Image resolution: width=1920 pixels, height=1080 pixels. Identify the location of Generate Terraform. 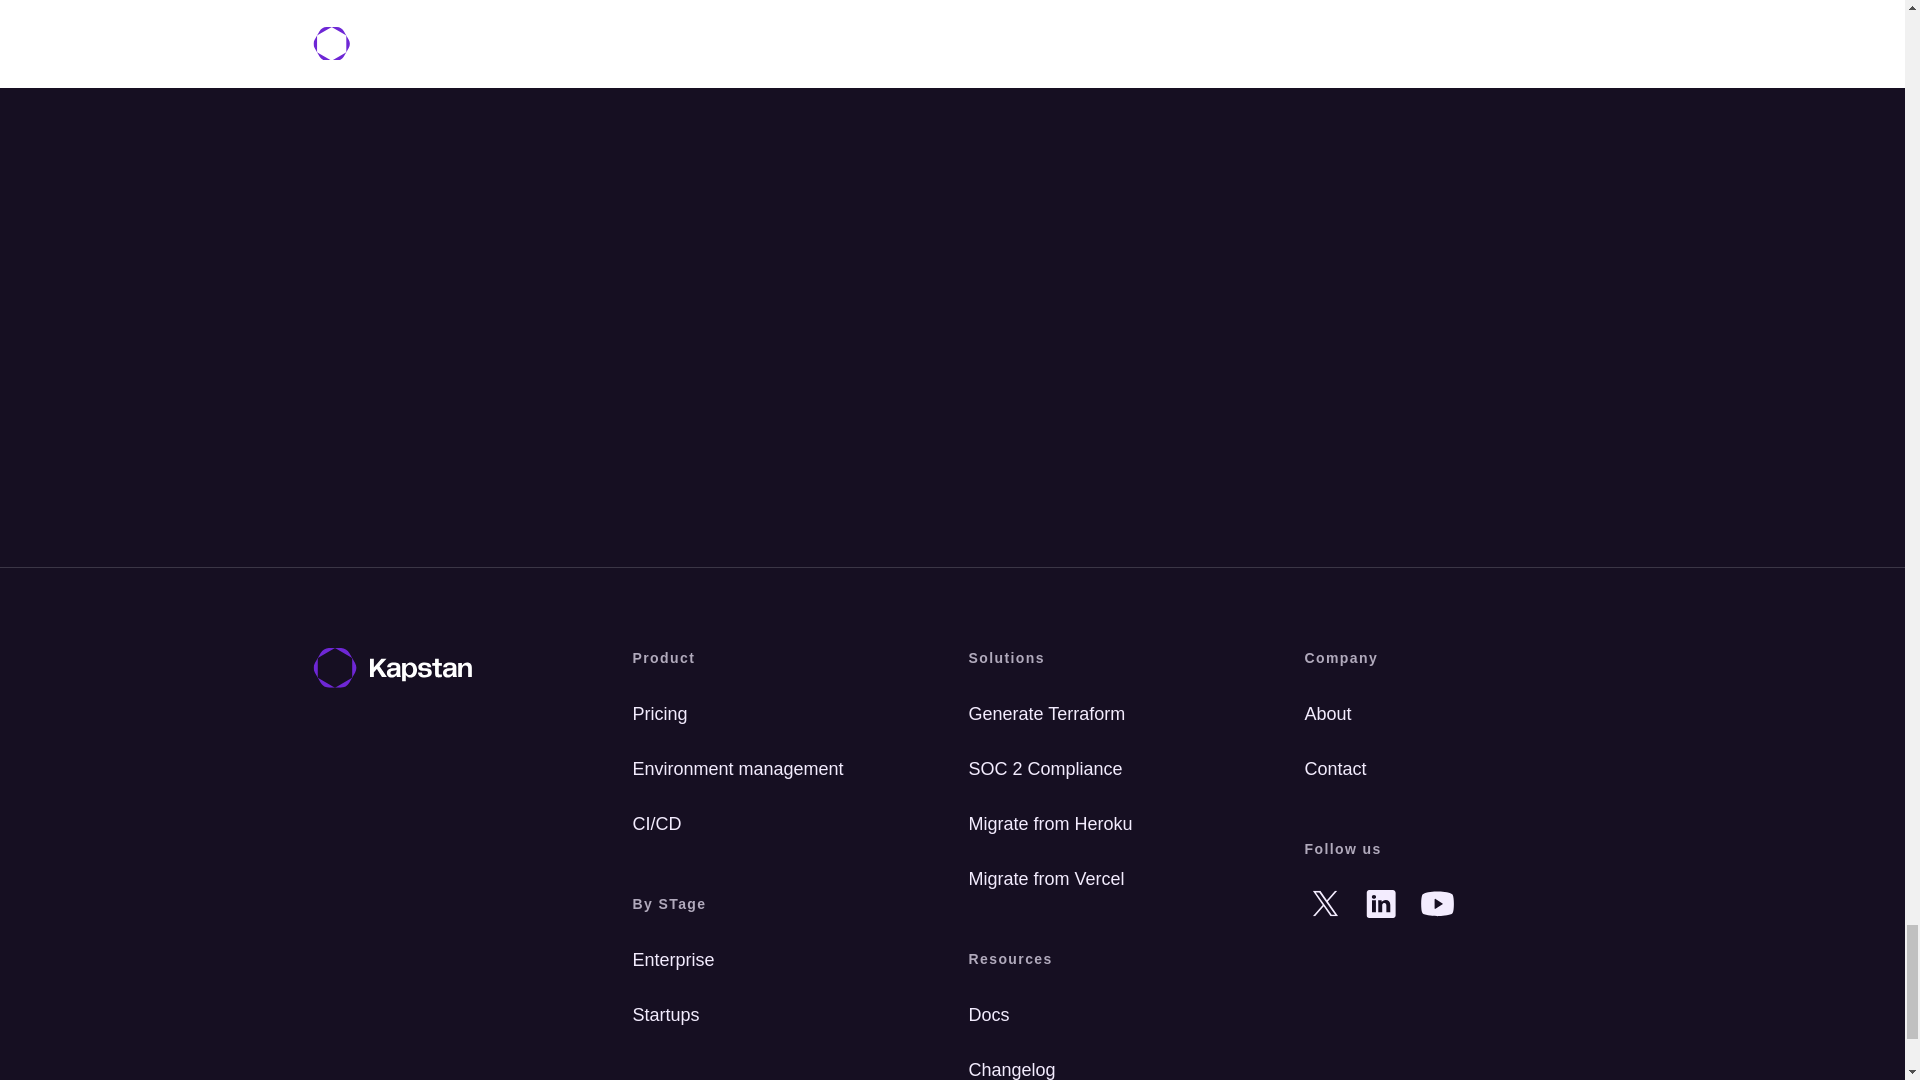
(1111, 714).